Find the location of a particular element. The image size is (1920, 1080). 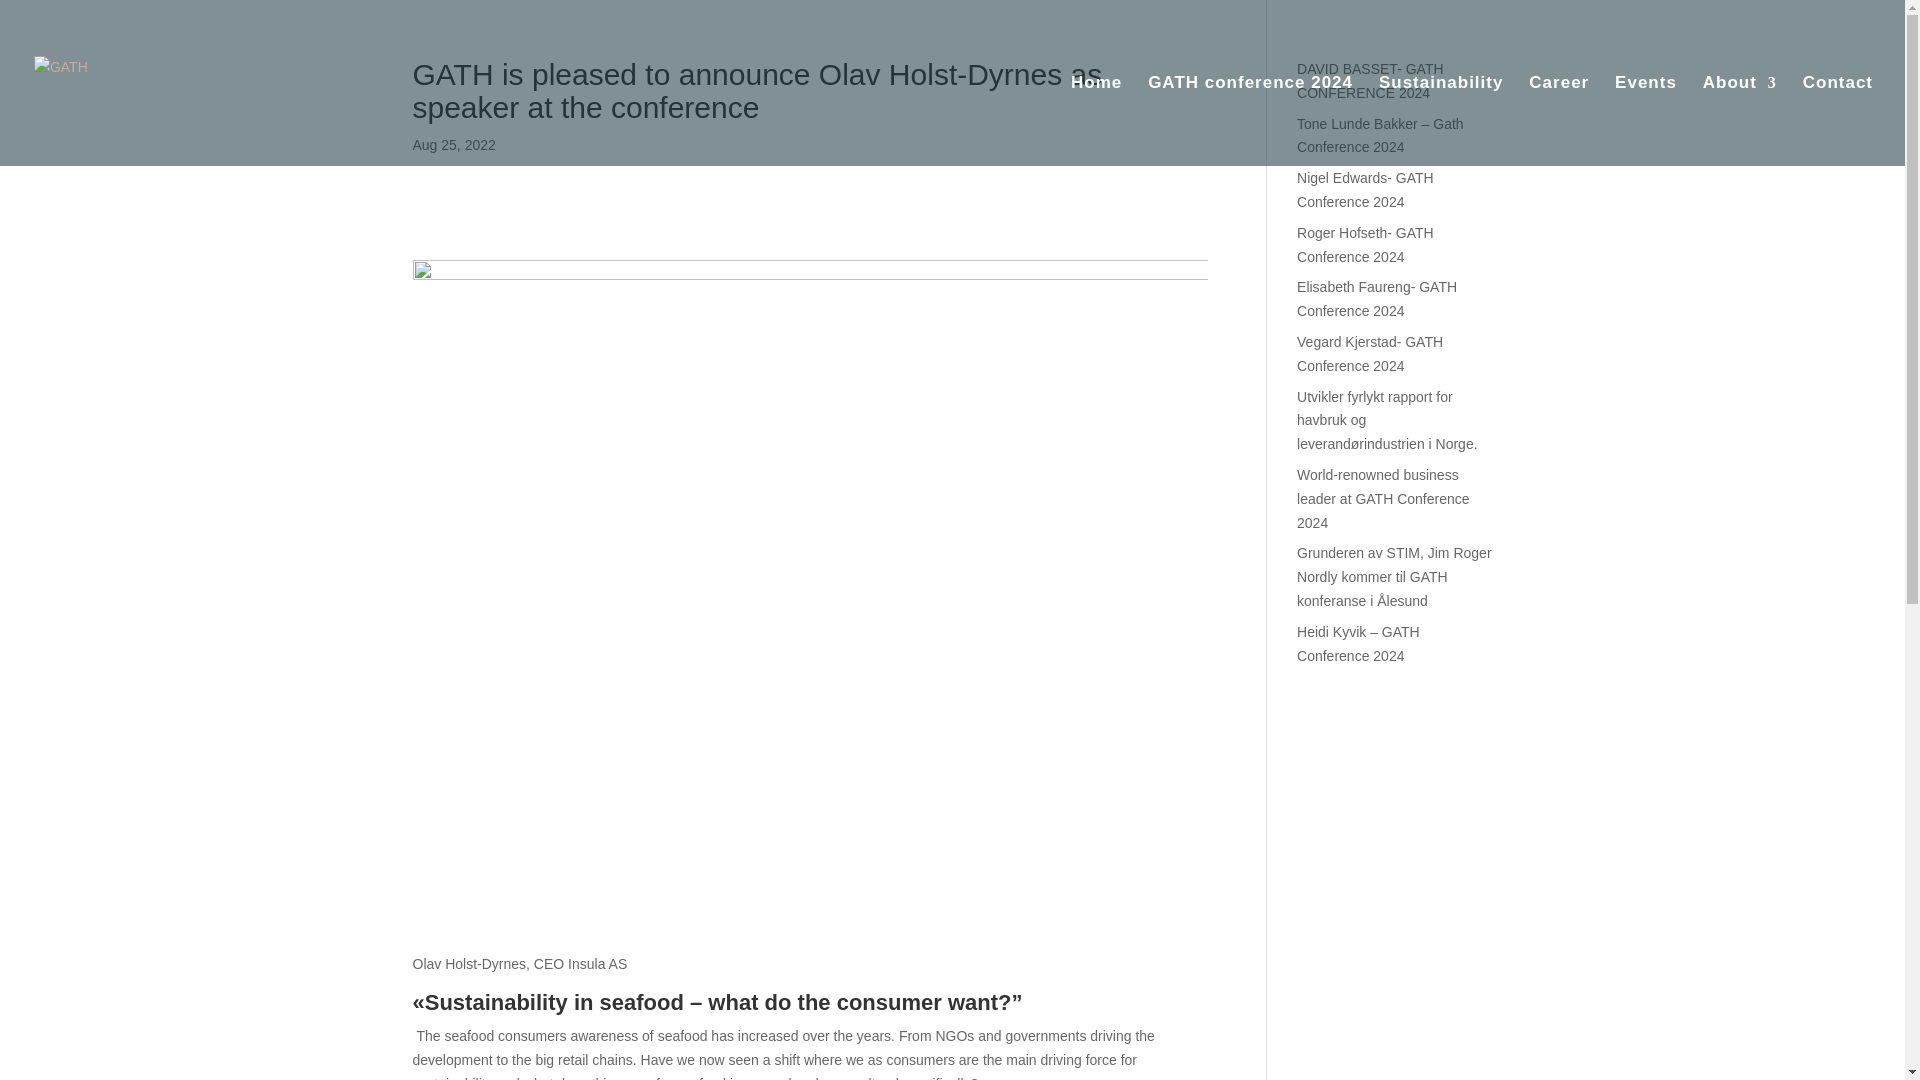

Events is located at coordinates (1645, 120).